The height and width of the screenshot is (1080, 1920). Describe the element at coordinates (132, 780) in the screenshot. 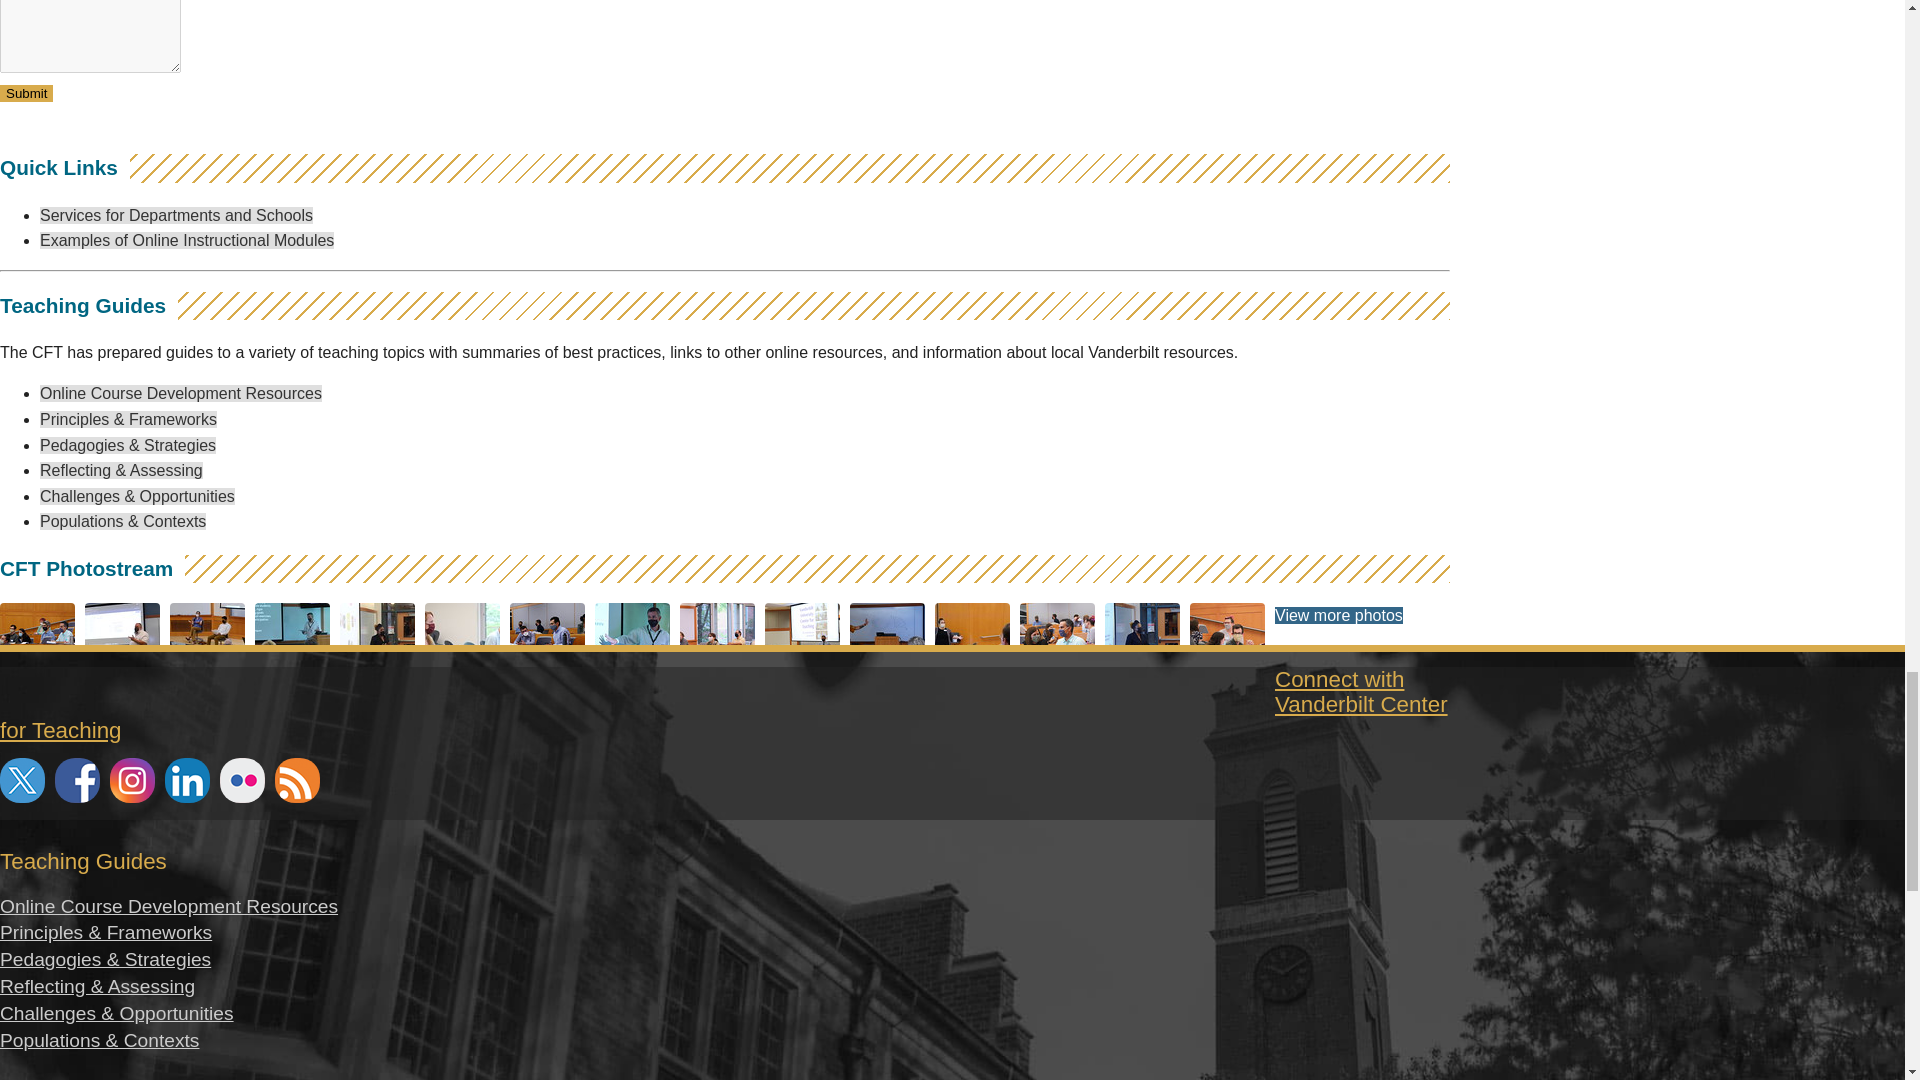

I see `follow us on instagram` at that location.